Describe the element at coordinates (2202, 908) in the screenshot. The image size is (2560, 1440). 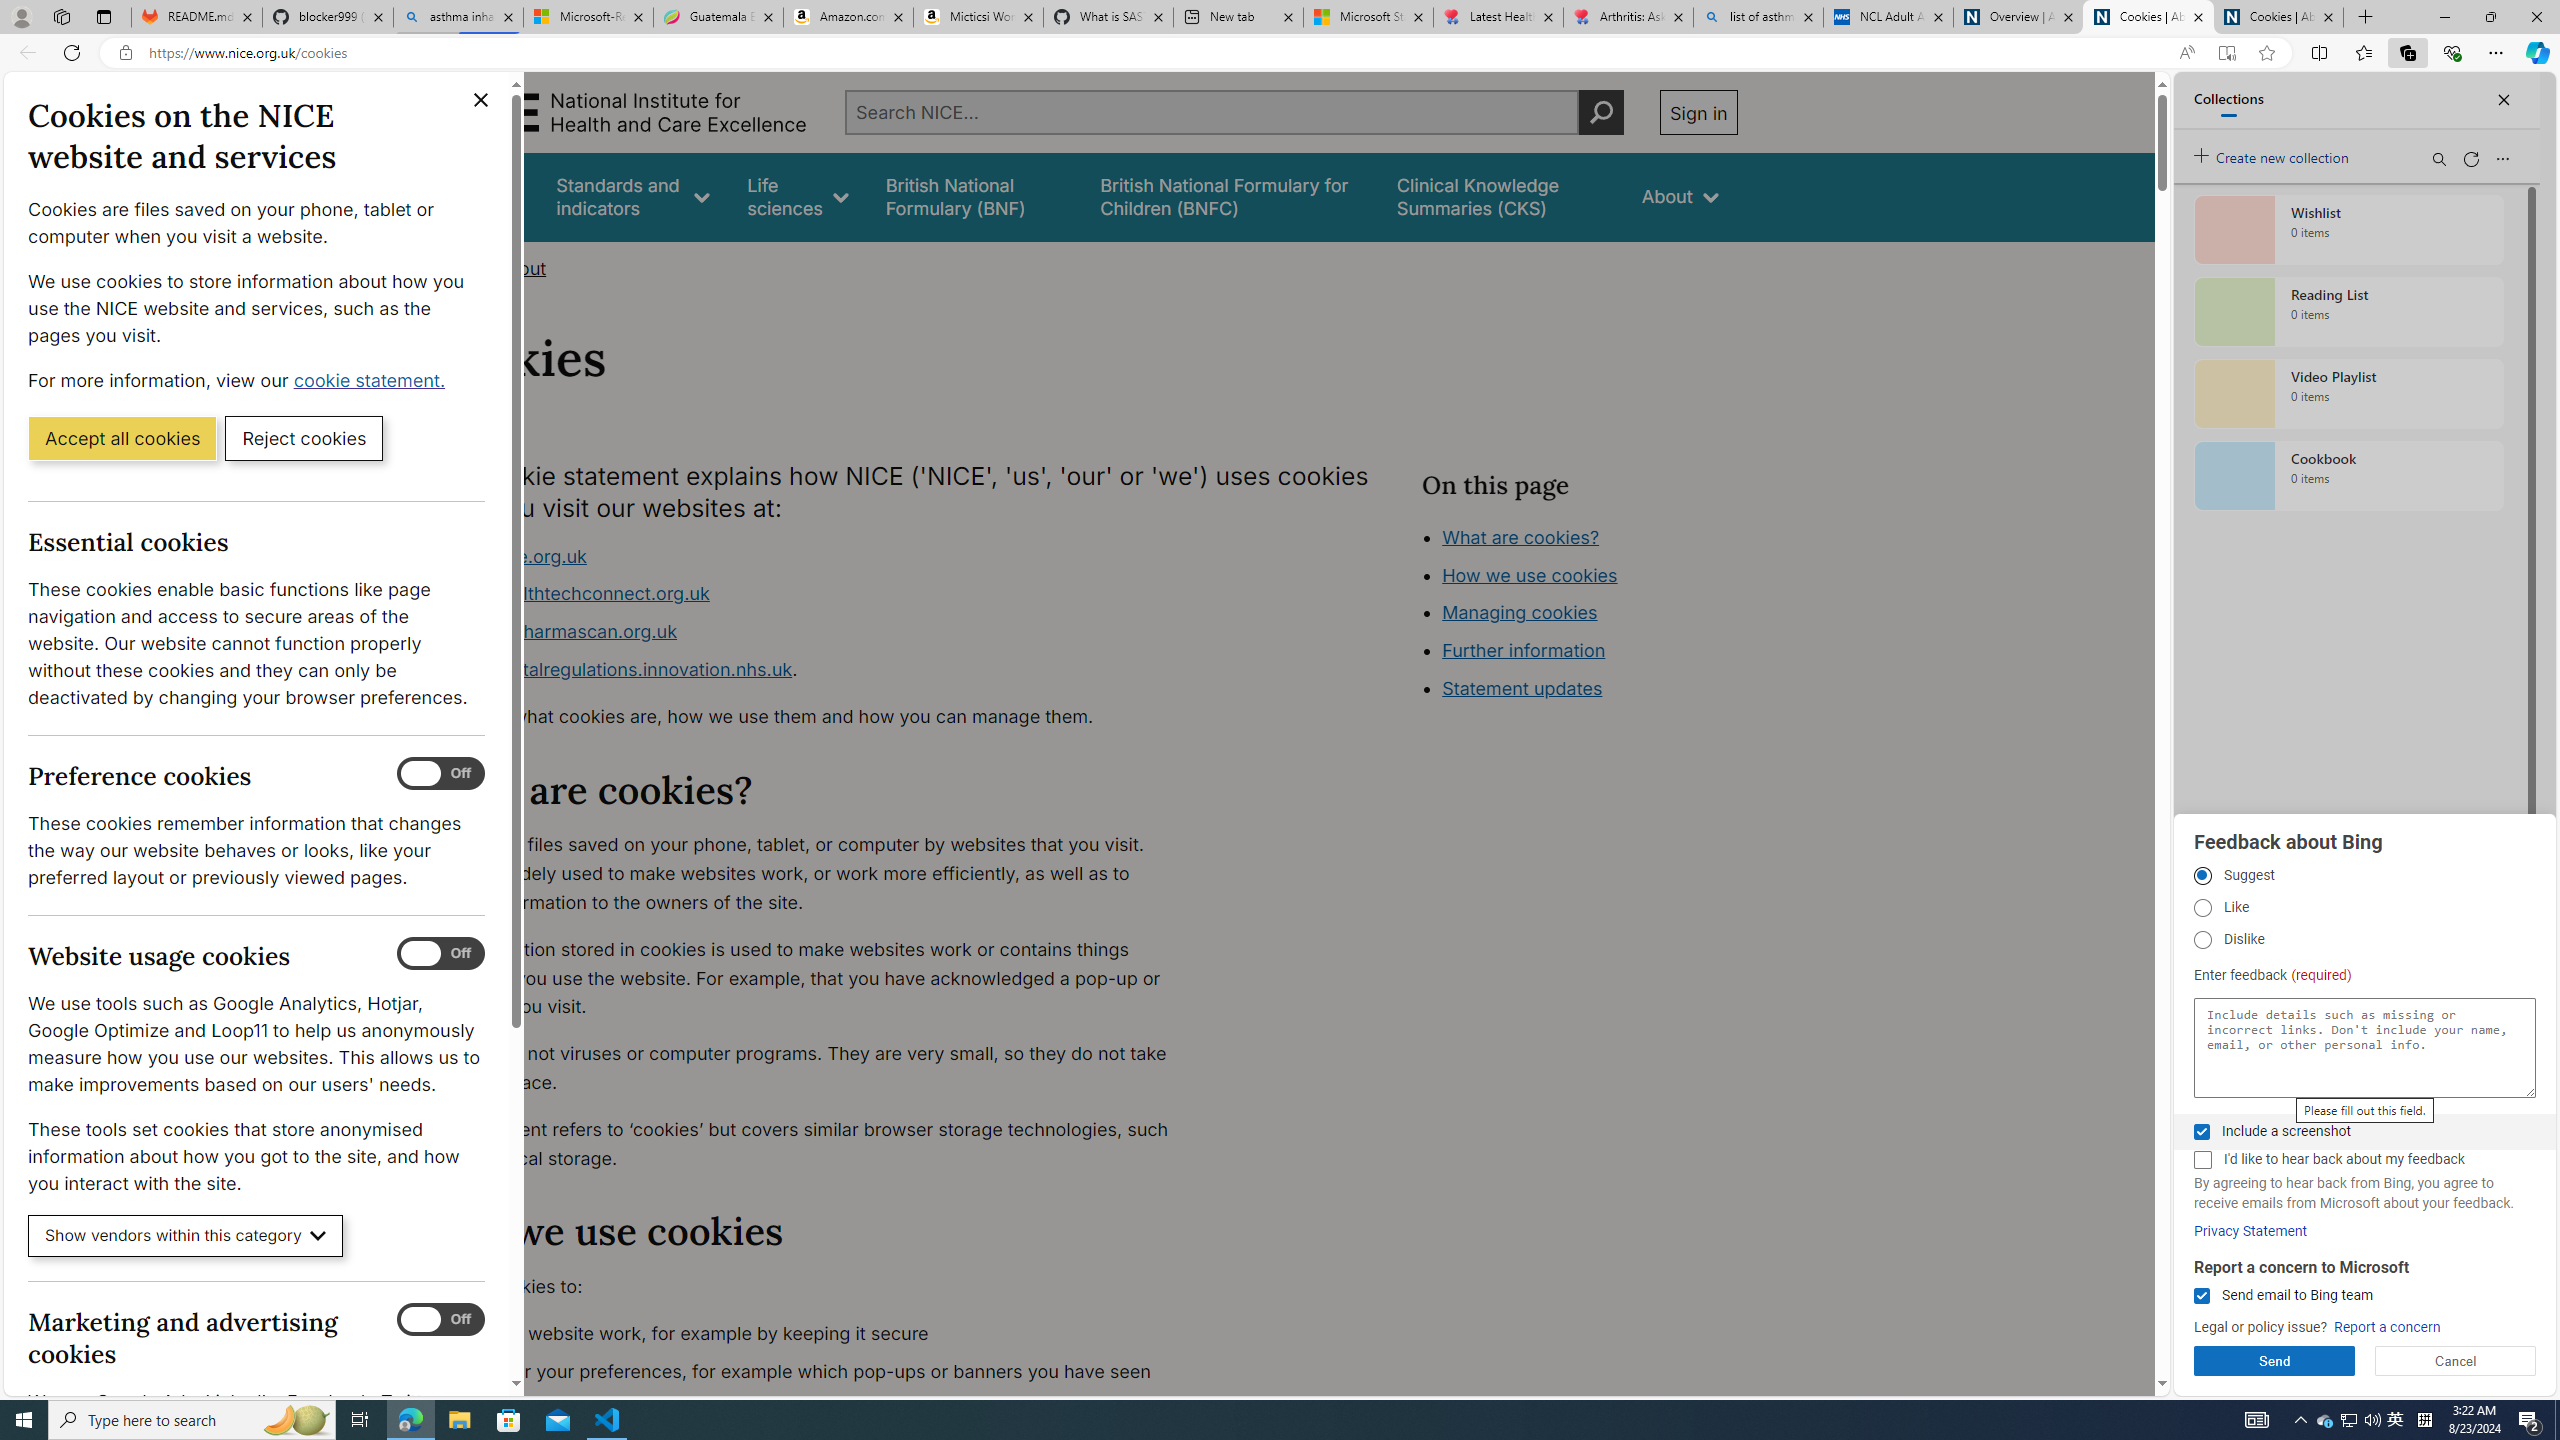
I see `Like` at that location.